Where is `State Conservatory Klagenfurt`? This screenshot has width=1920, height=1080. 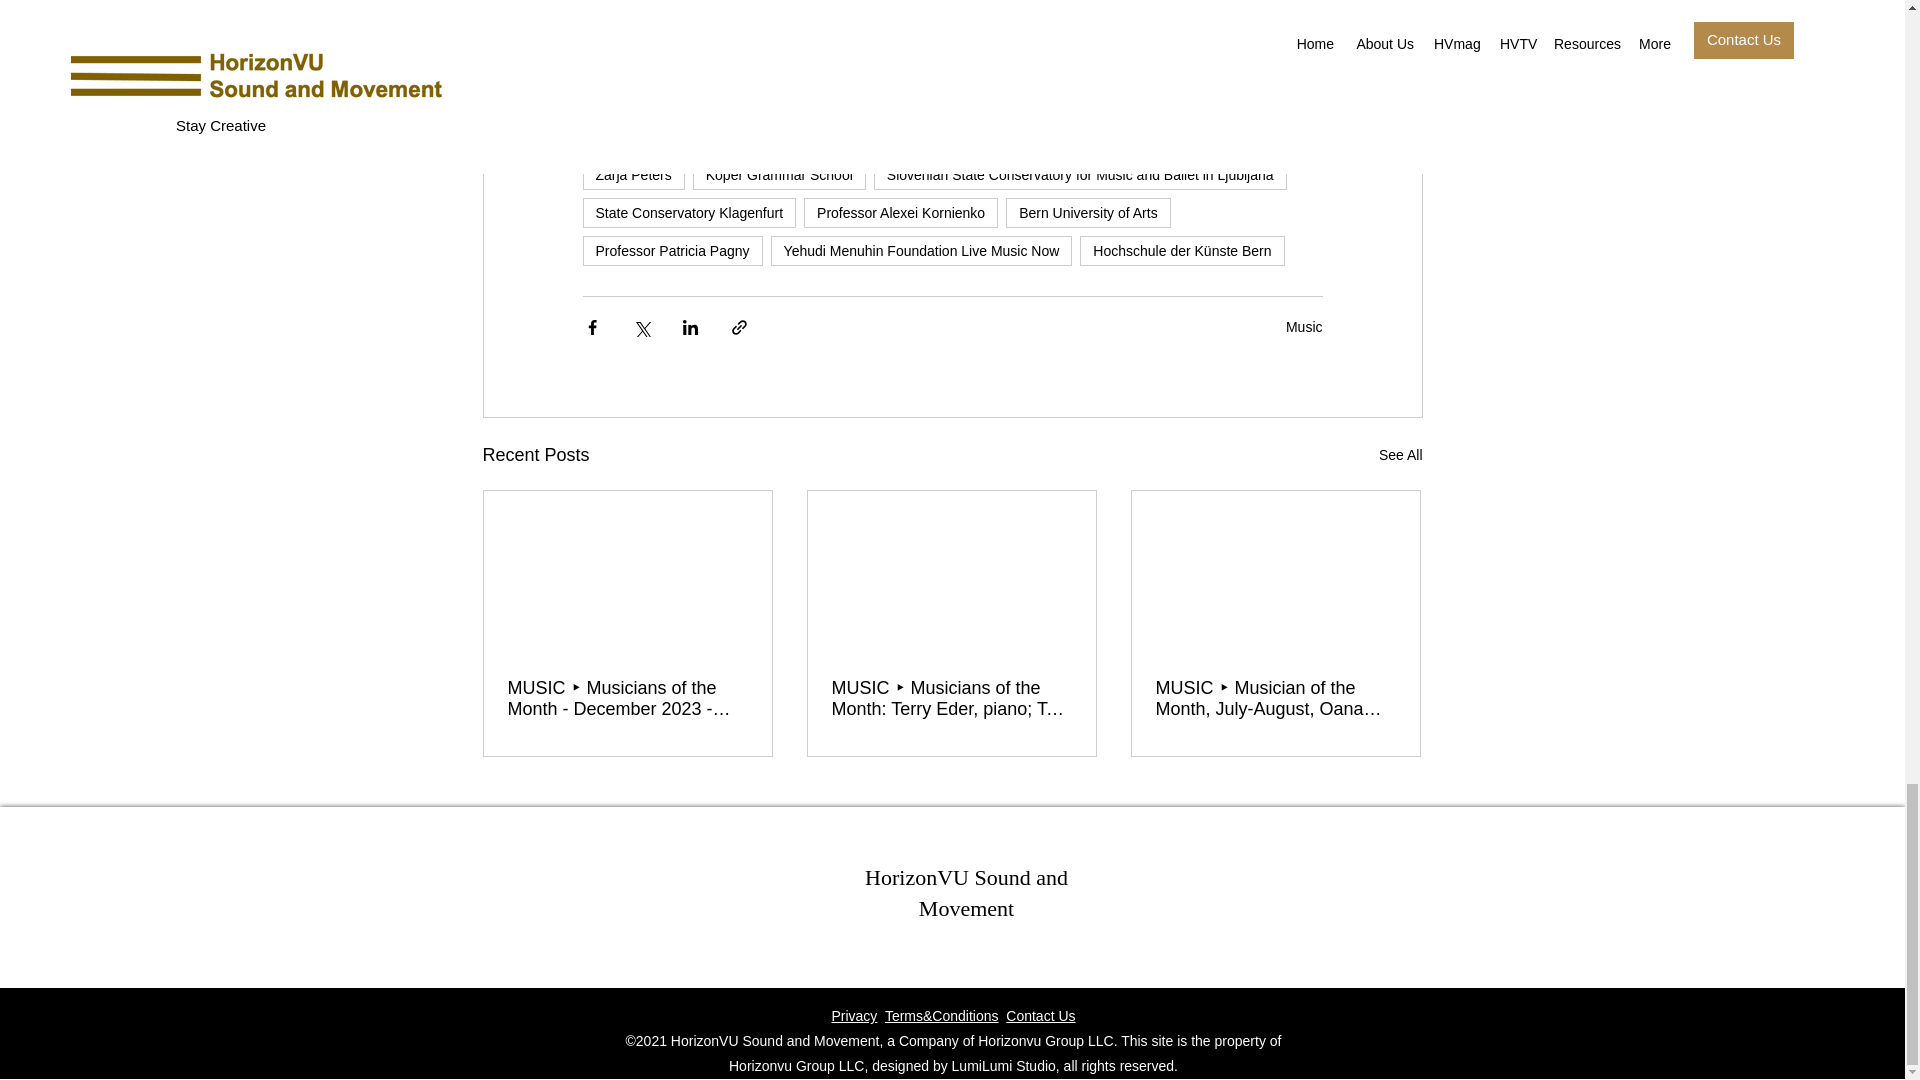
State Conservatory Klagenfurt is located at coordinates (688, 212).